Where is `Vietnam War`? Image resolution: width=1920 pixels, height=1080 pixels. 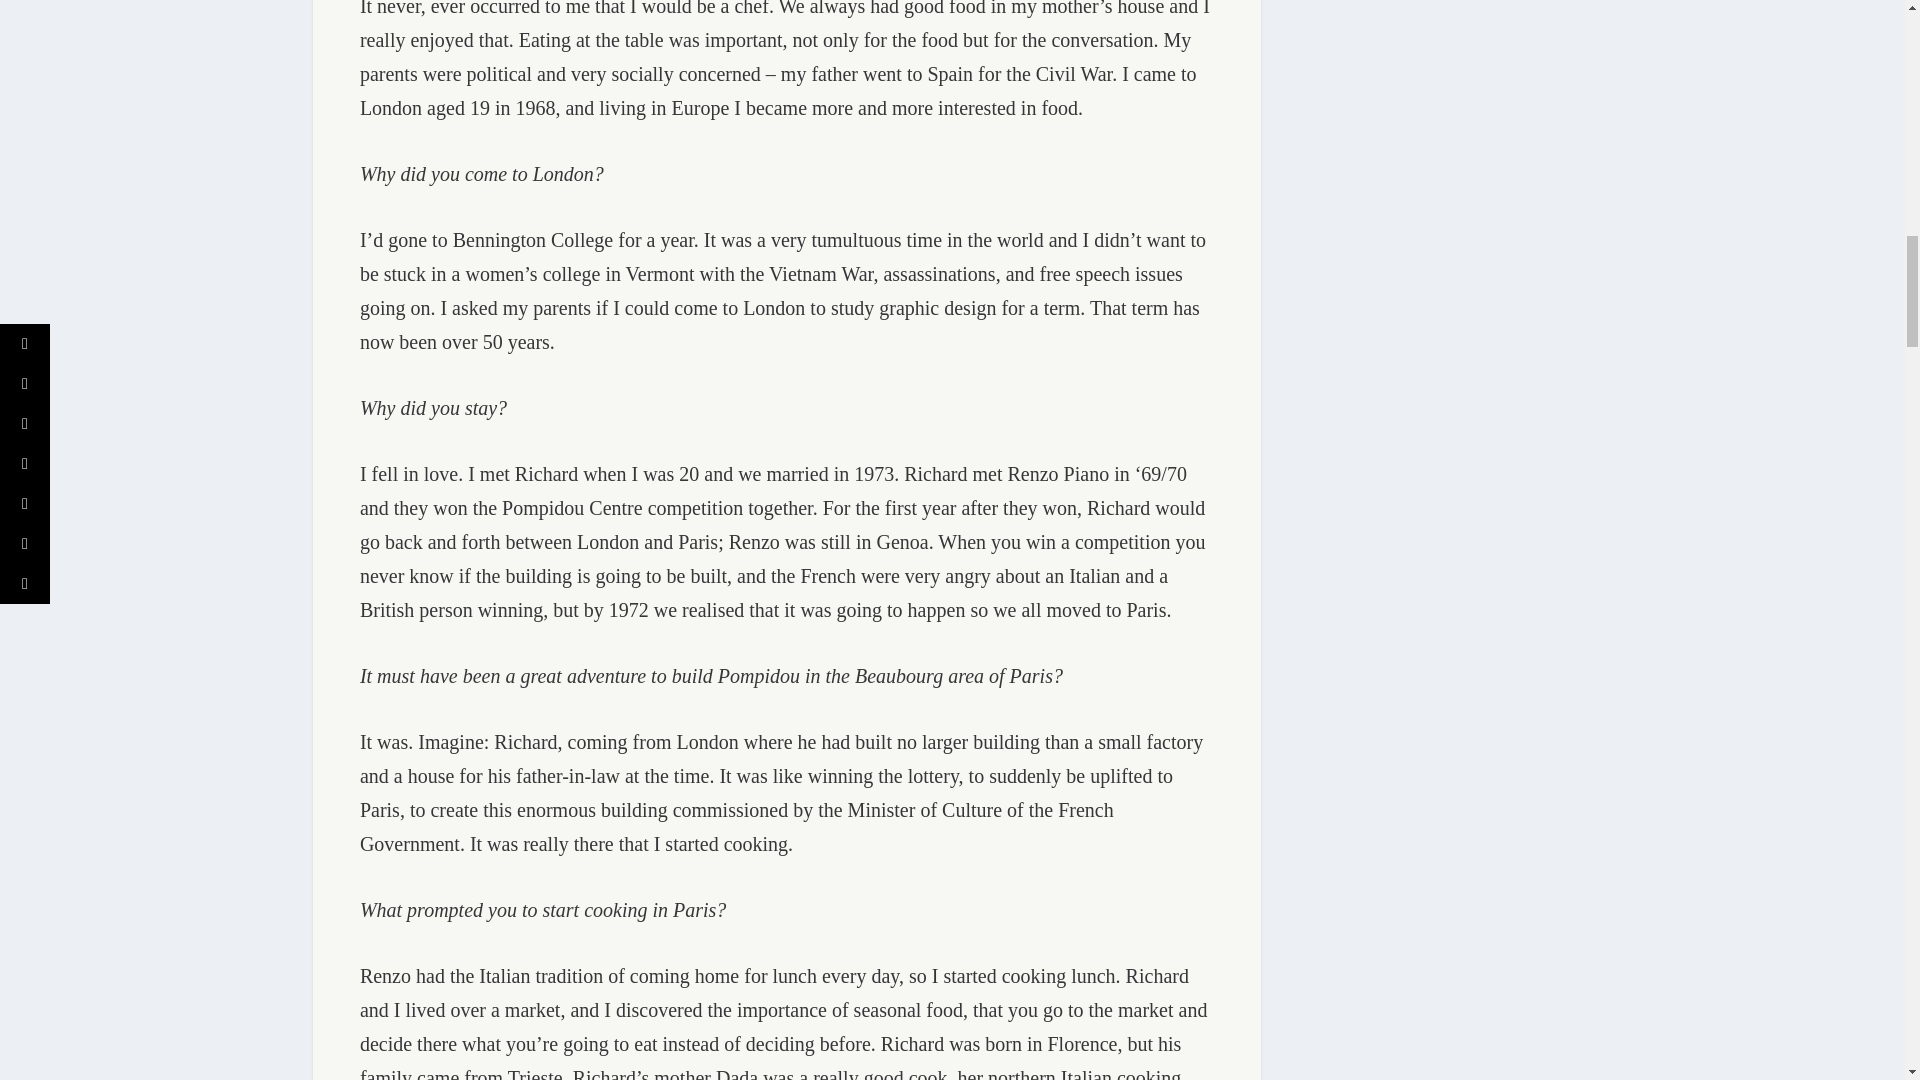 Vietnam War is located at coordinates (821, 274).